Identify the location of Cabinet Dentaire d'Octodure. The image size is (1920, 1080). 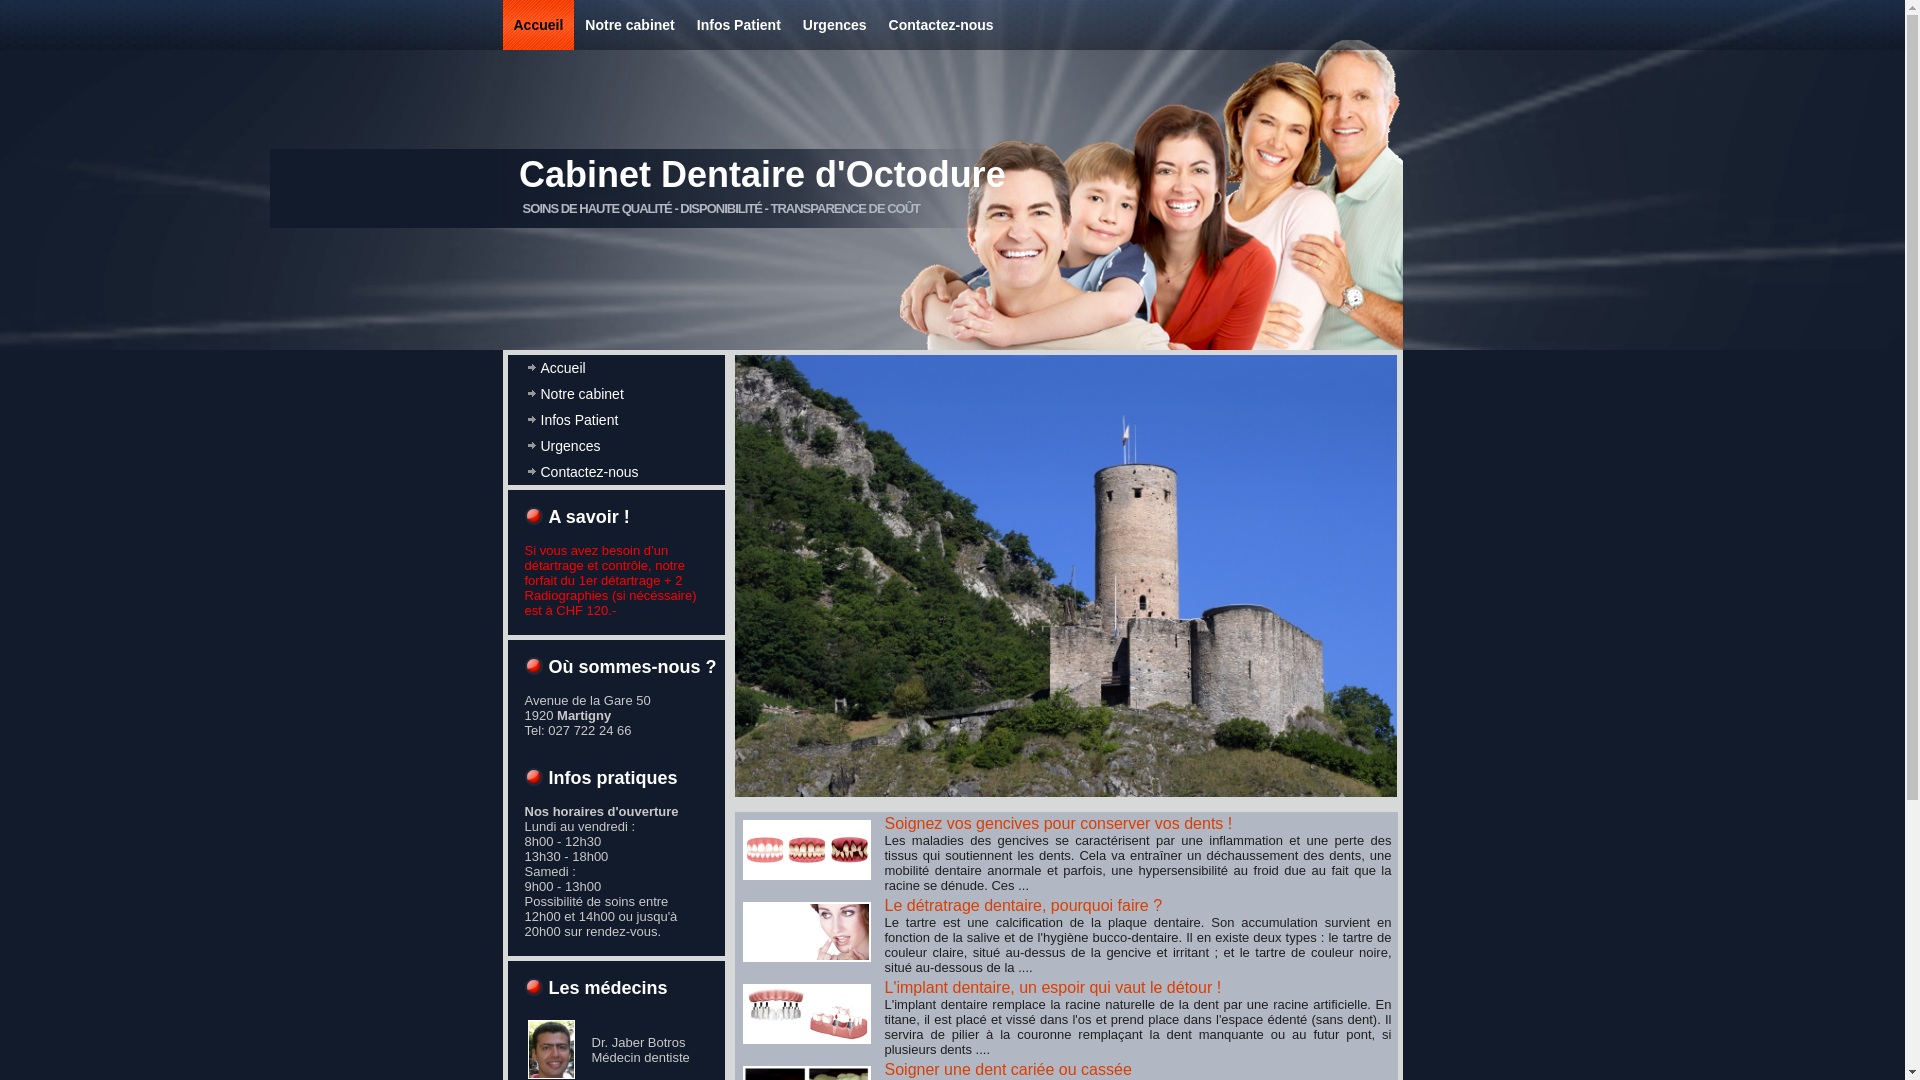
(762, 174).